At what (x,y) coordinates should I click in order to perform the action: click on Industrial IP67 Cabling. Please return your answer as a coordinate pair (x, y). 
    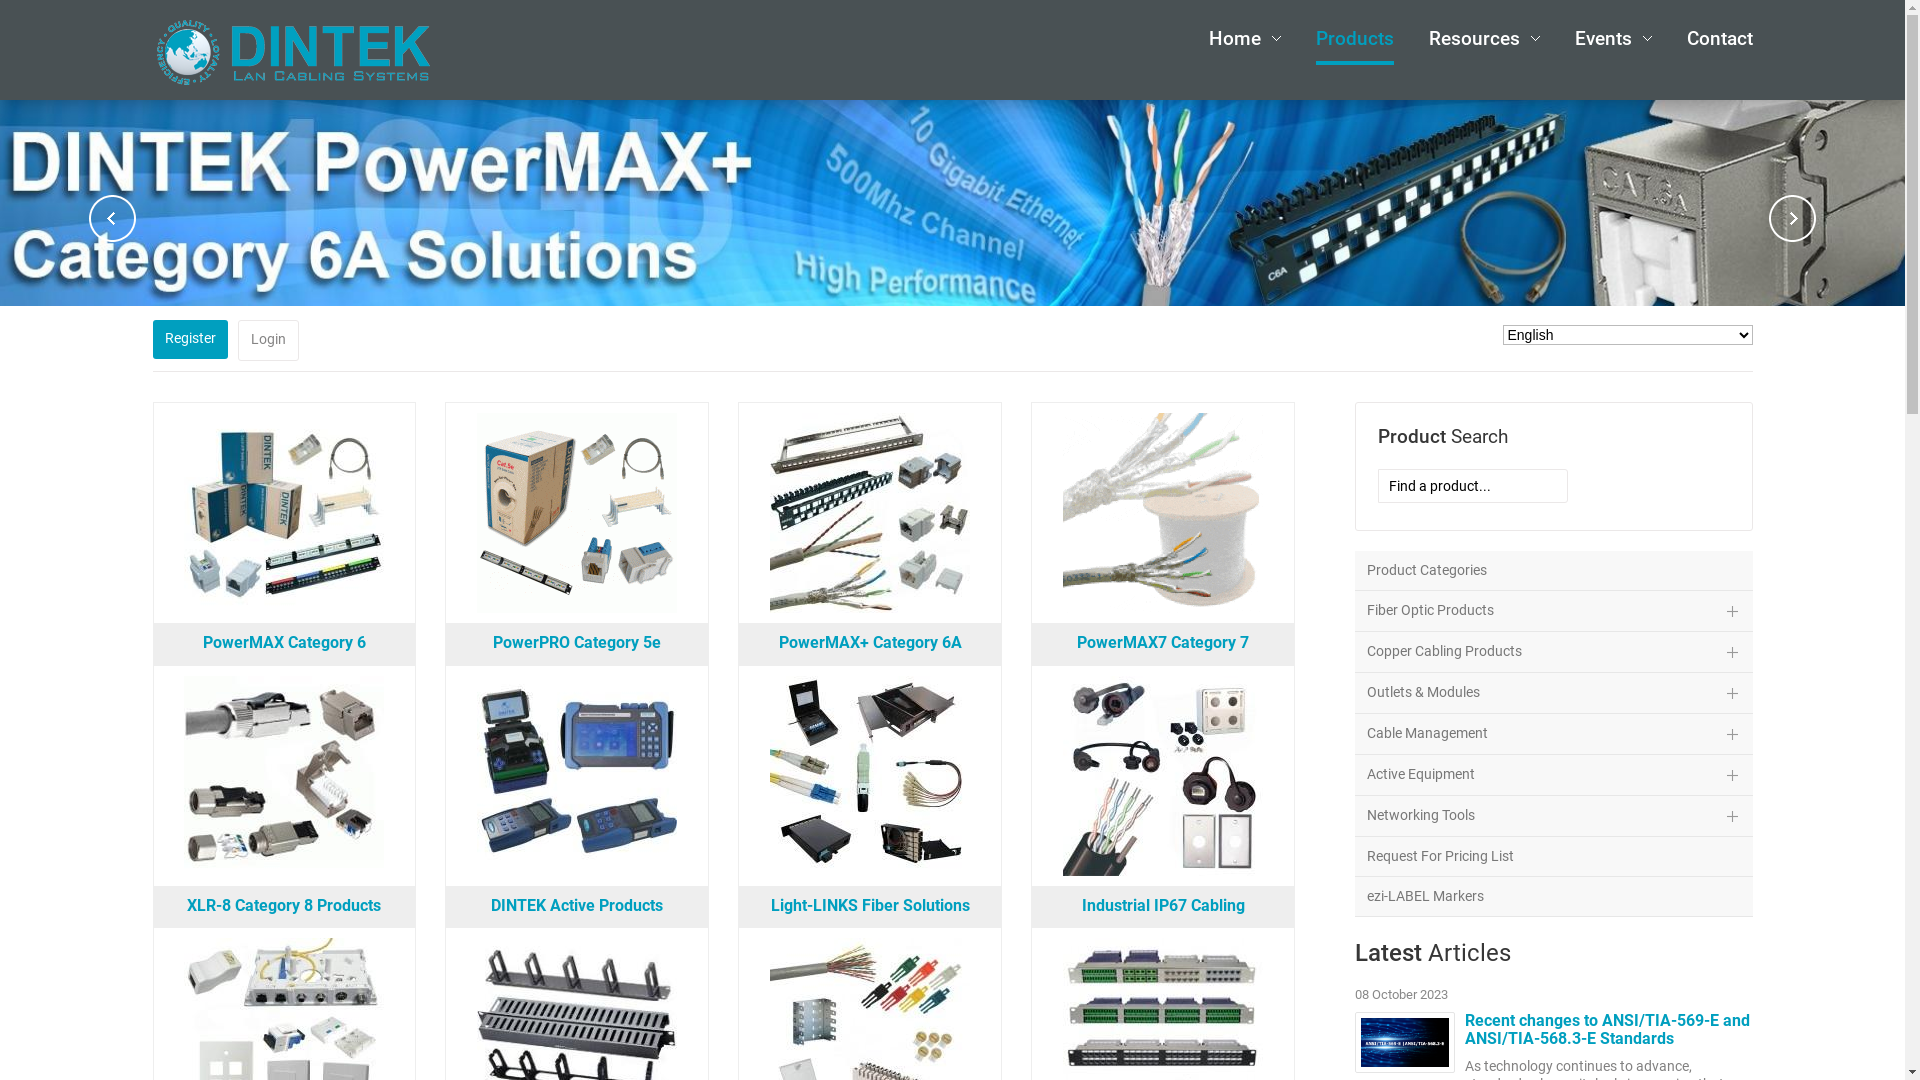
    Looking at the image, I should click on (1164, 906).